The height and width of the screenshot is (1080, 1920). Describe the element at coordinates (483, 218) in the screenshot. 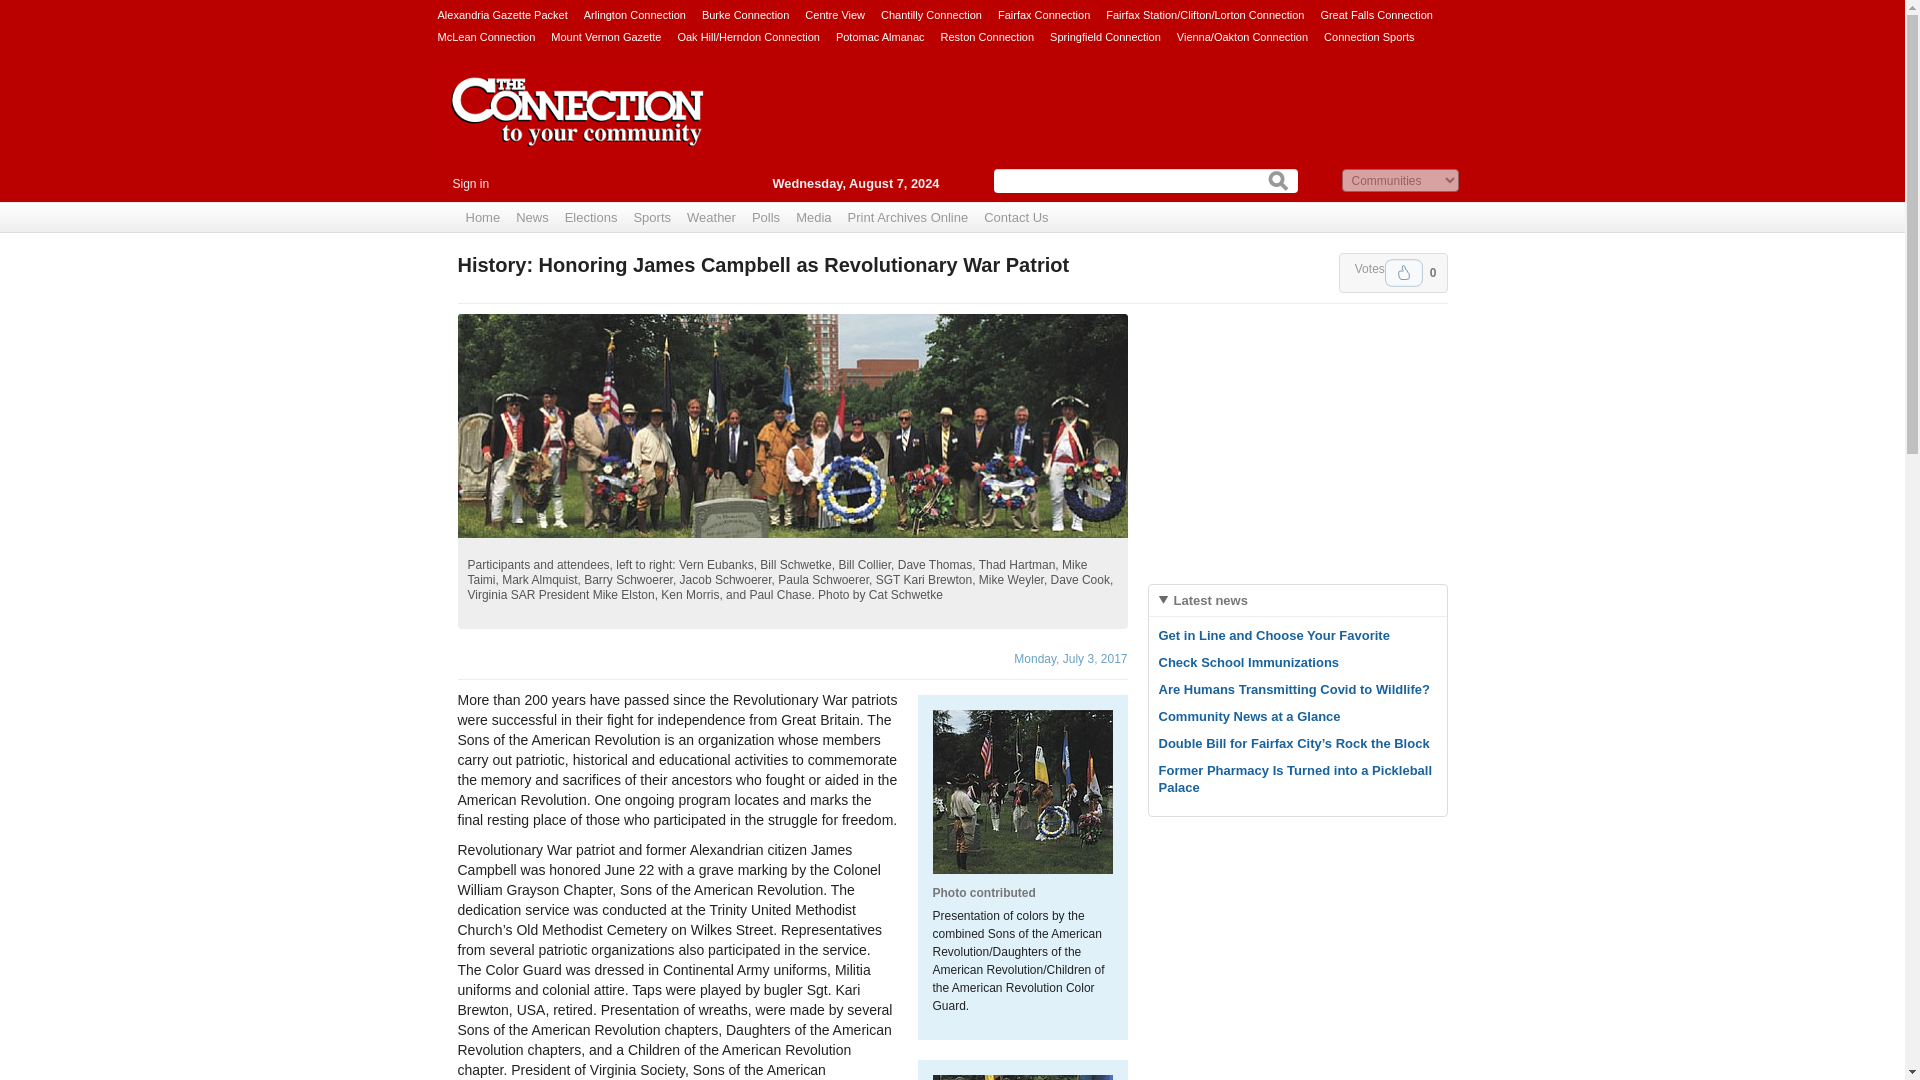

I see `Home` at that location.